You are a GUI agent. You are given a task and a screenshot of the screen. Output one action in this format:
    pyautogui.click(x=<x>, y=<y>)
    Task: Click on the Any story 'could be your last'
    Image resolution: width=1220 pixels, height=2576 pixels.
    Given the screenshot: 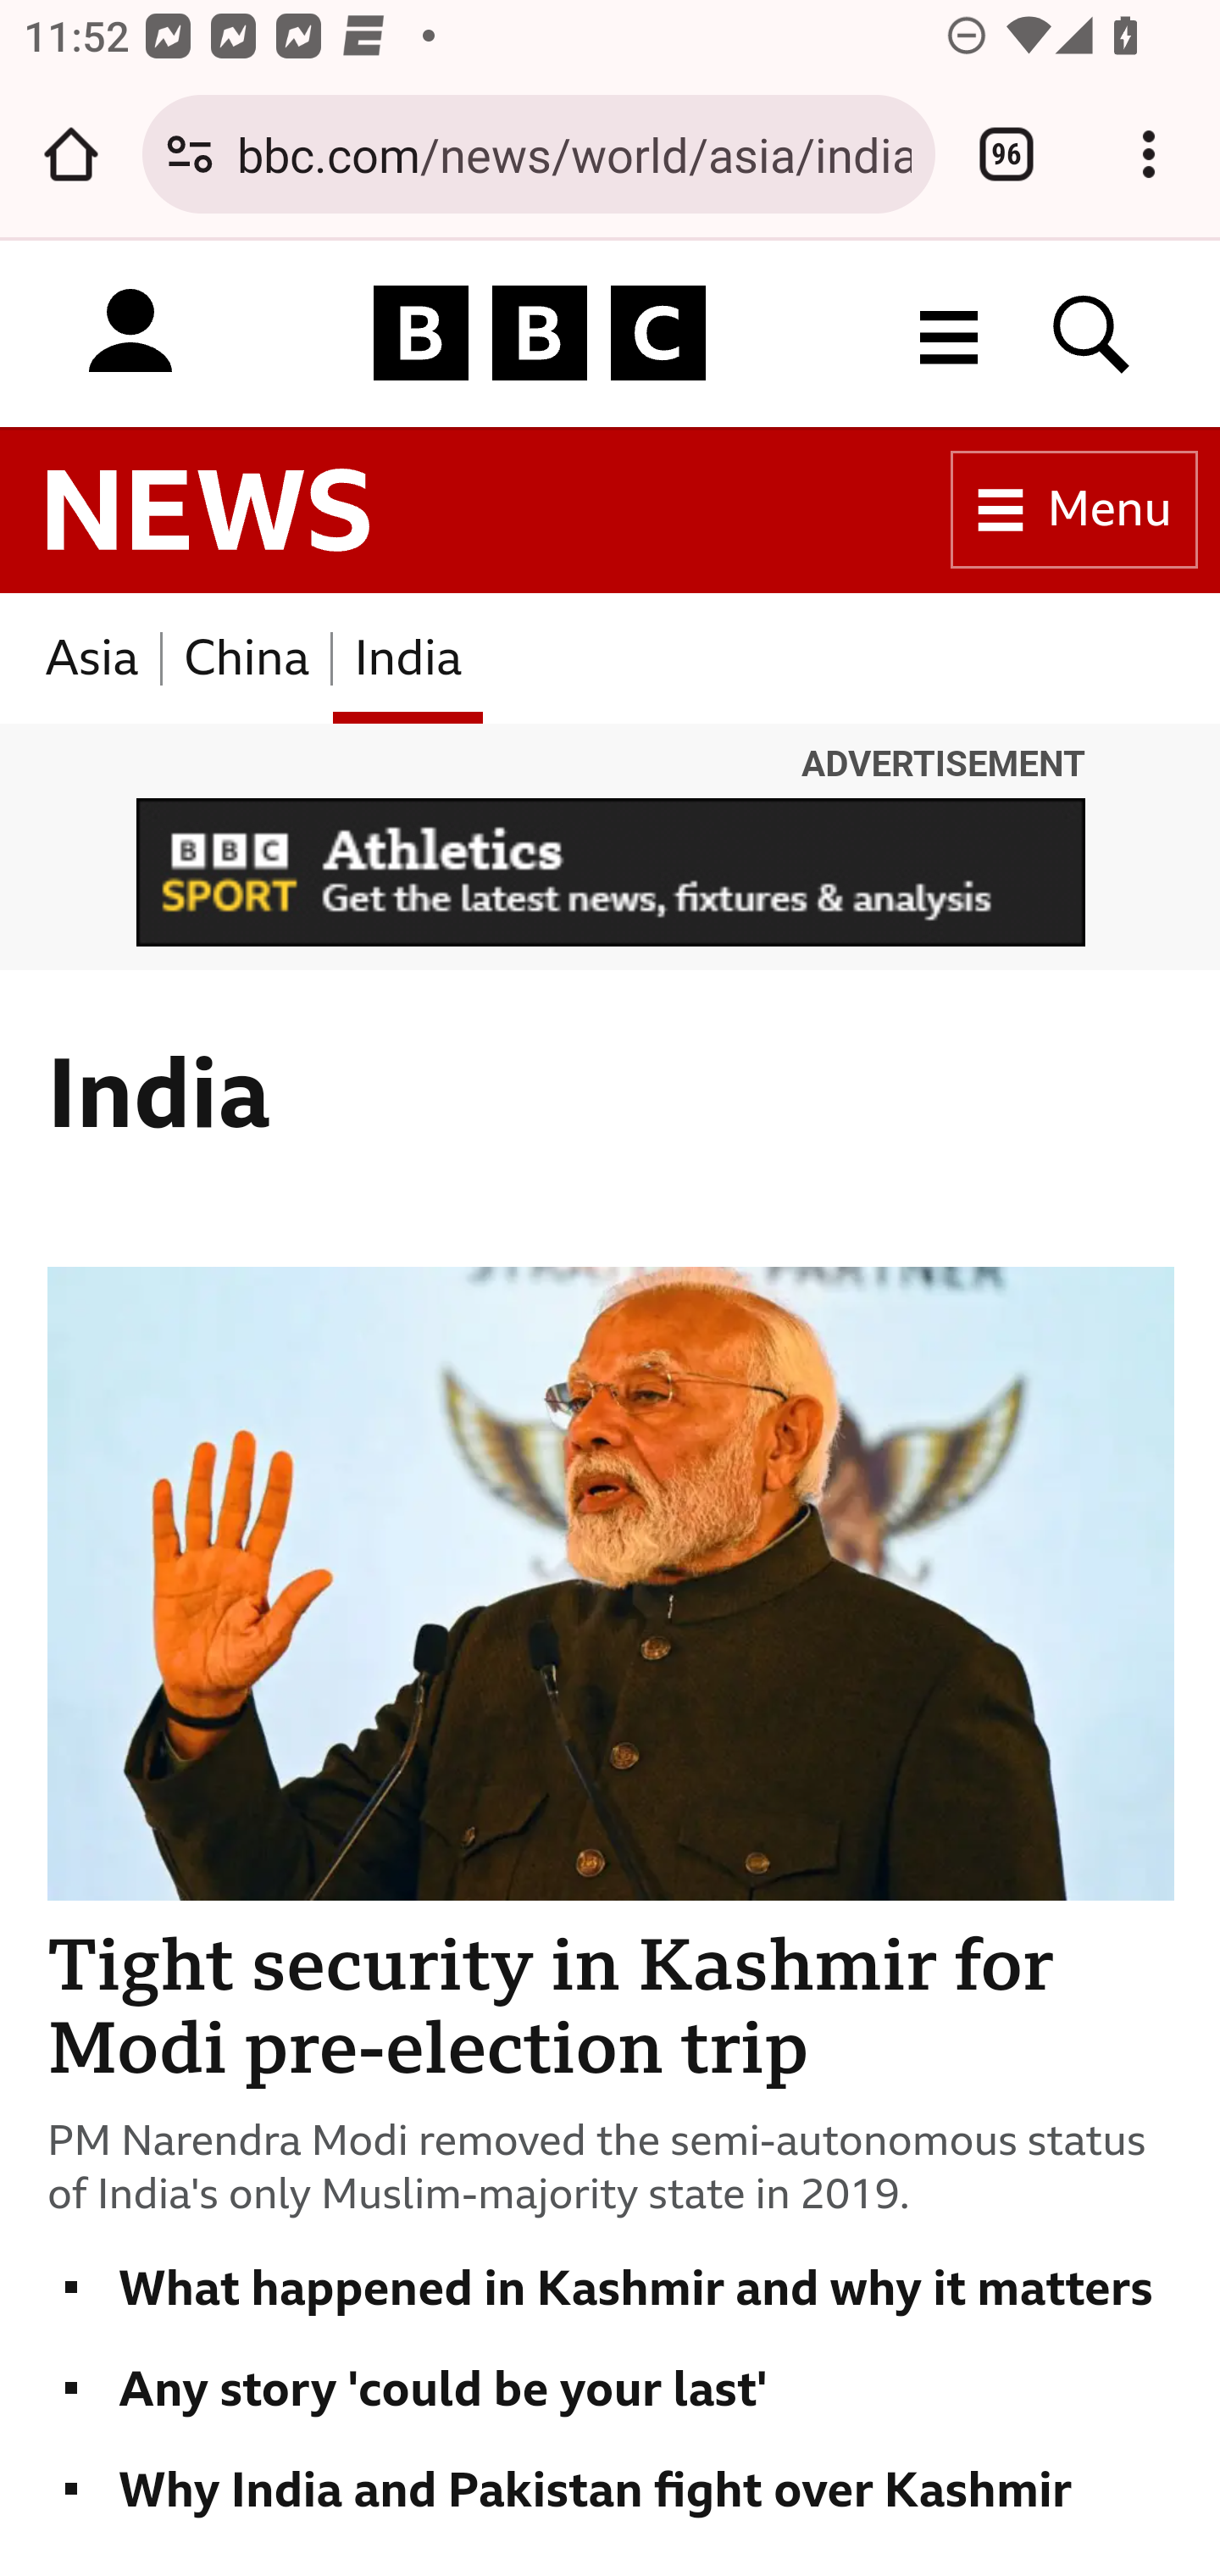 What is the action you would take?
    pyautogui.click(x=407, y=2388)
    